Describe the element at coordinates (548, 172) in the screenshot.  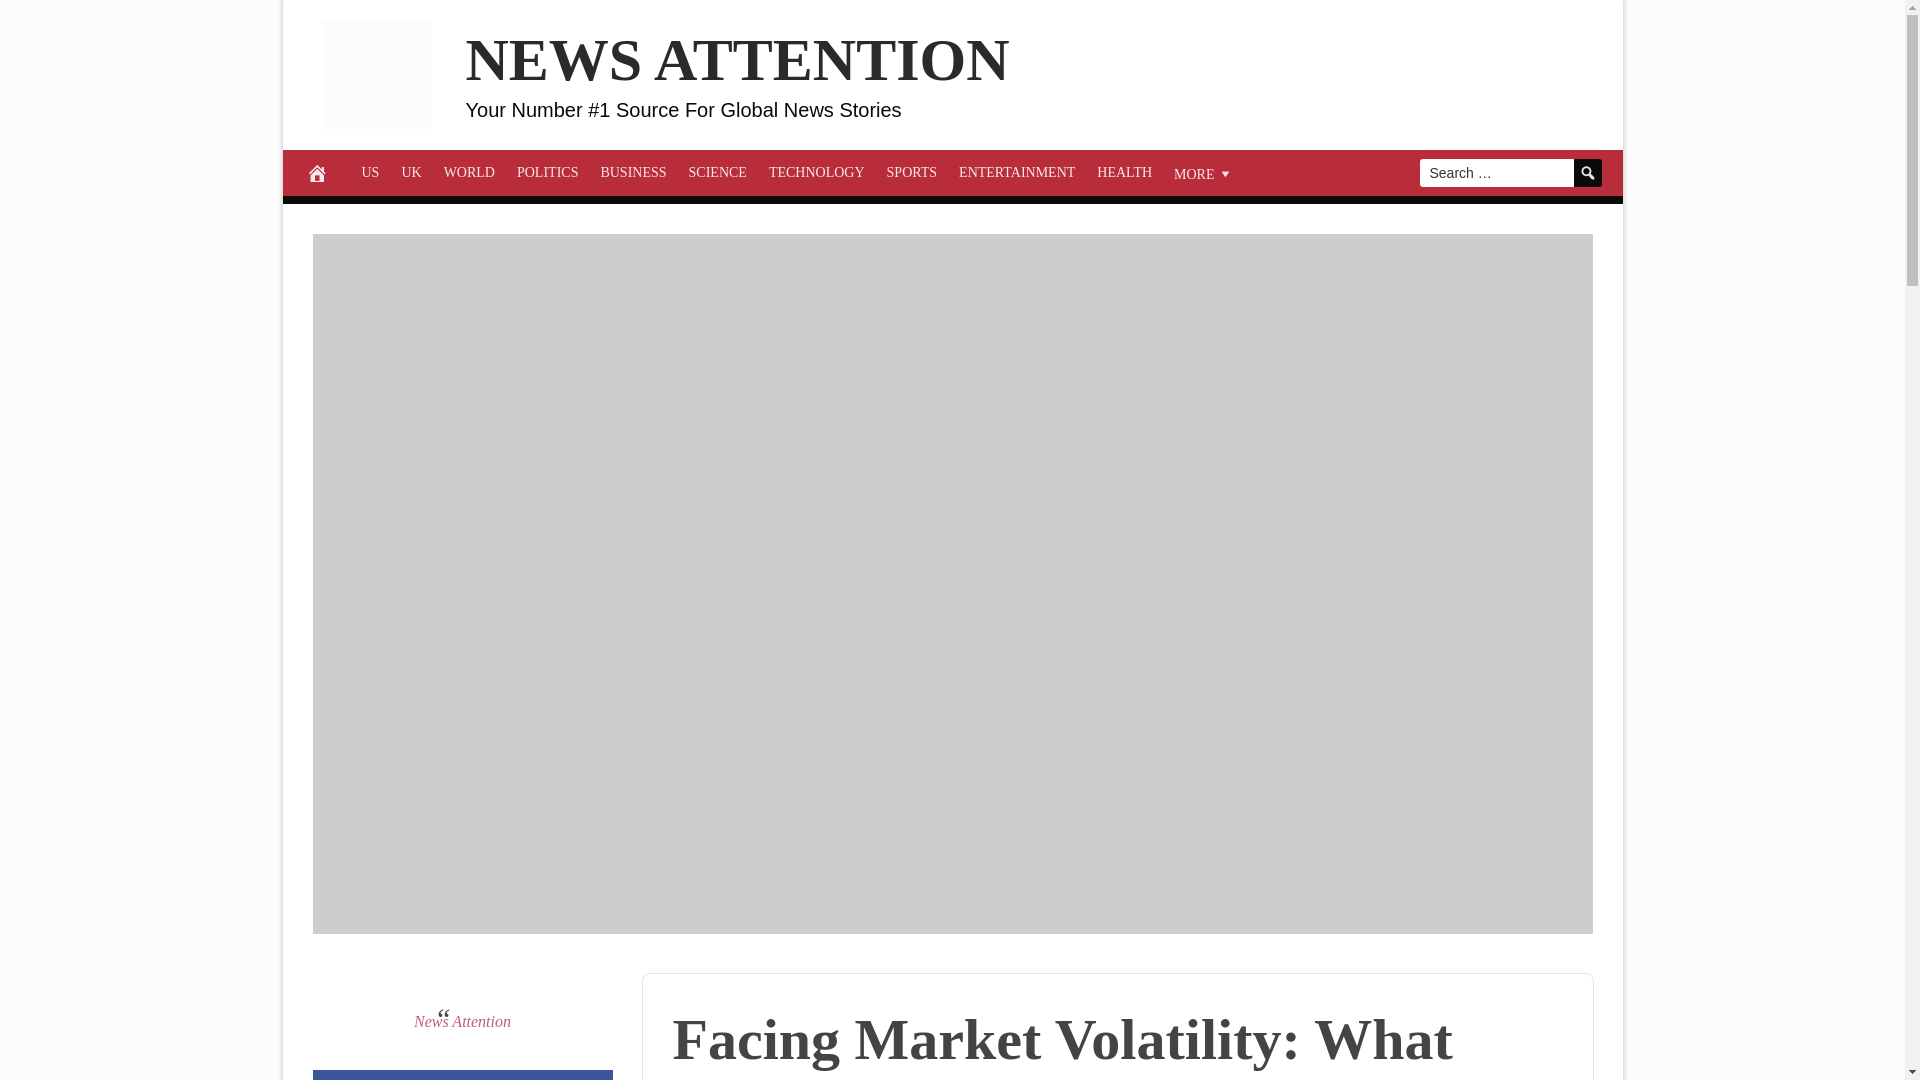
I see `POLITICS` at that location.